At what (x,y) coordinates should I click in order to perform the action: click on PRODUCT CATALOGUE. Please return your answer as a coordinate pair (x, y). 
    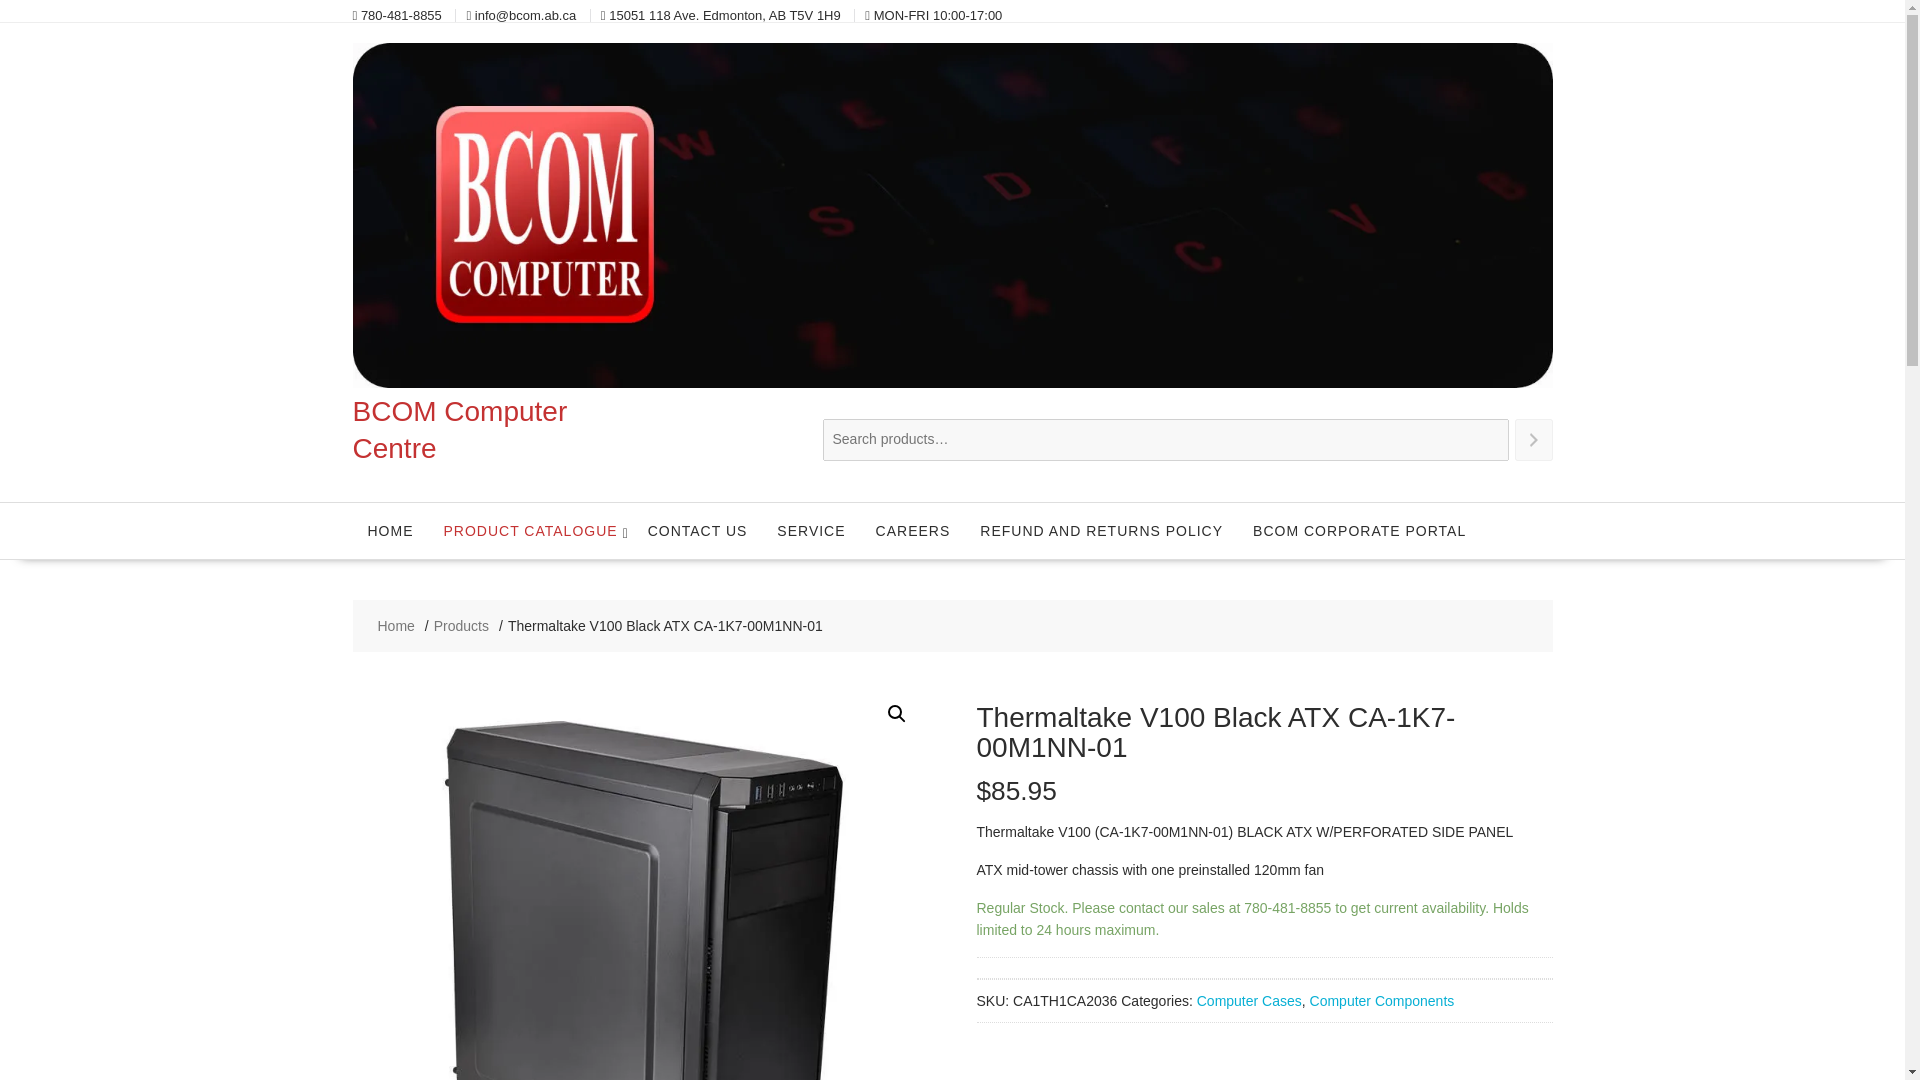
    Looking at the image, I should click on (530, 531).